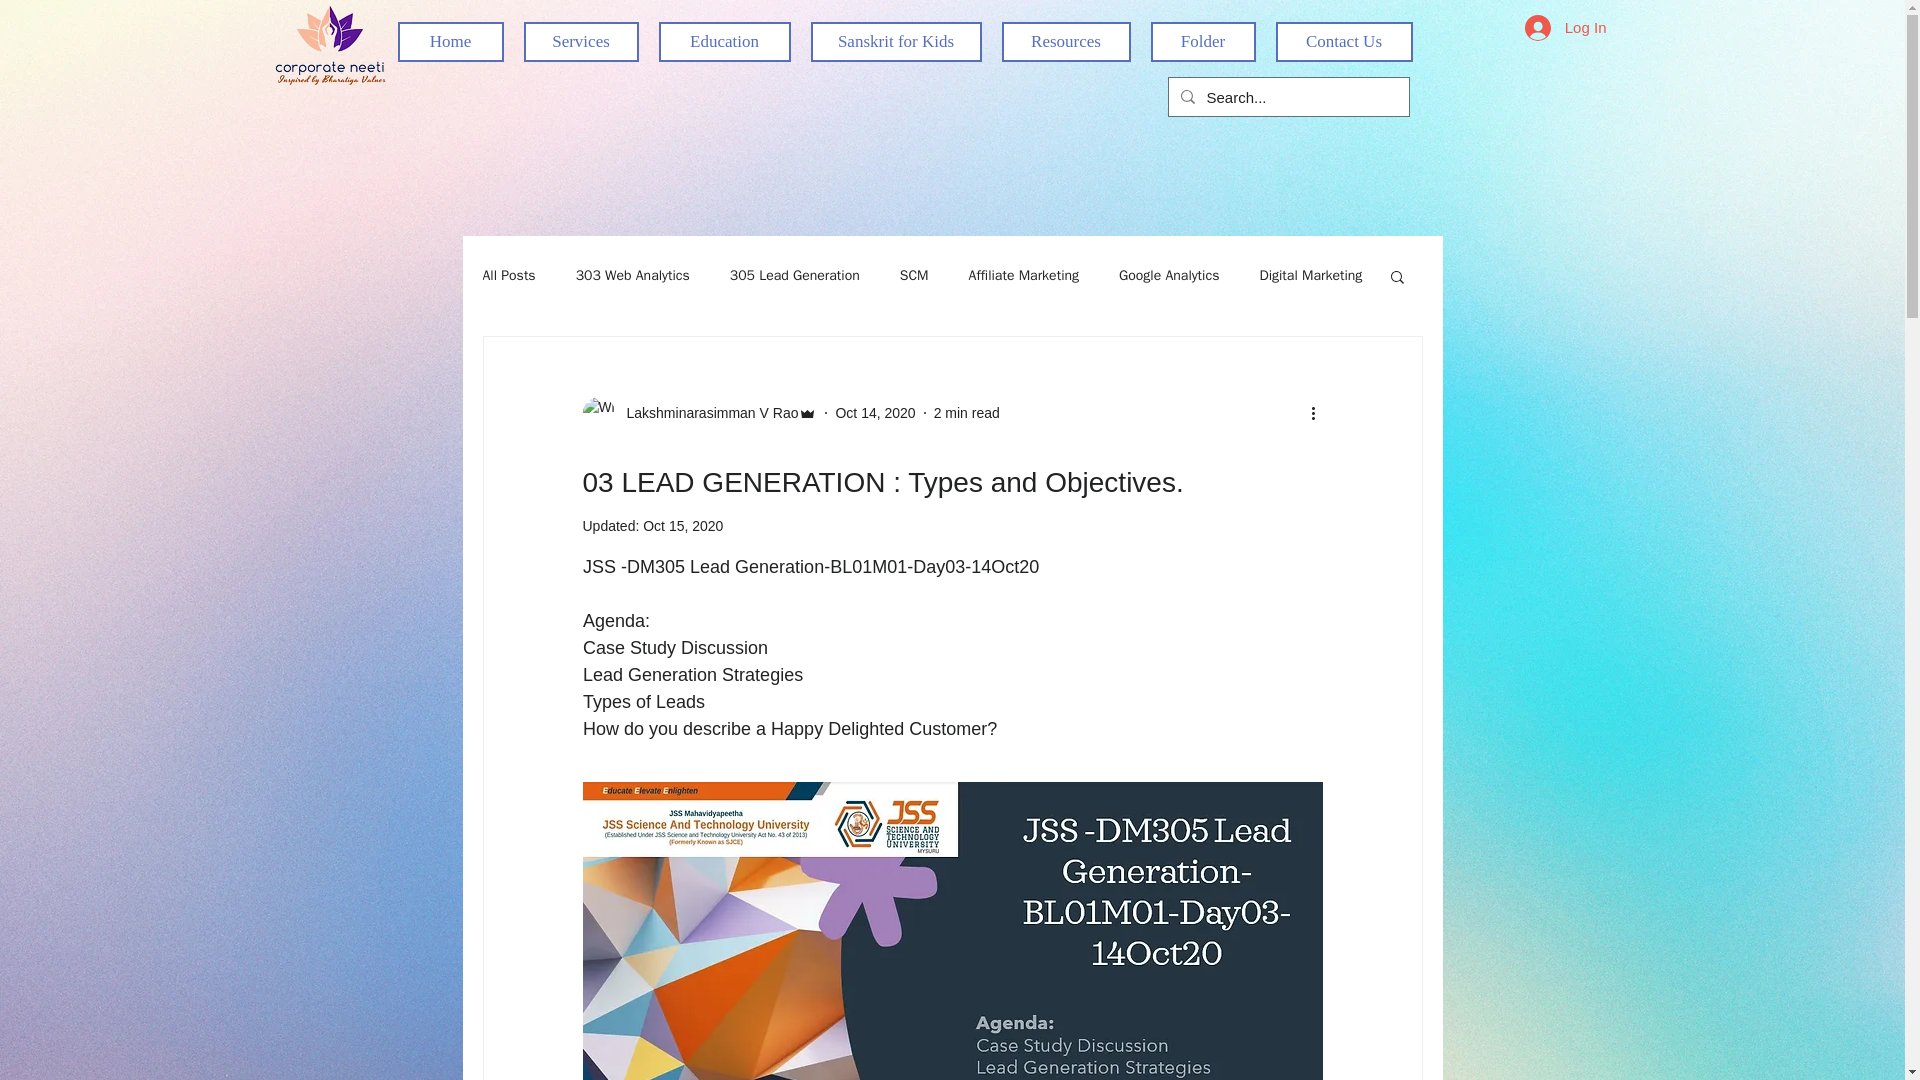  I want to click on Services, so click(582, 41).